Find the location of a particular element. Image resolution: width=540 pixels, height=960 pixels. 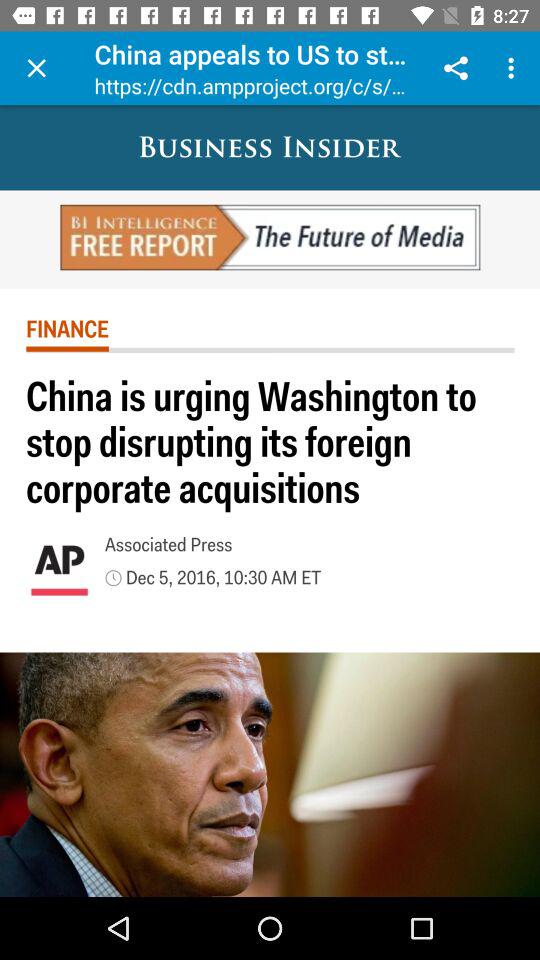

close page is located at coordinates (36, 68).